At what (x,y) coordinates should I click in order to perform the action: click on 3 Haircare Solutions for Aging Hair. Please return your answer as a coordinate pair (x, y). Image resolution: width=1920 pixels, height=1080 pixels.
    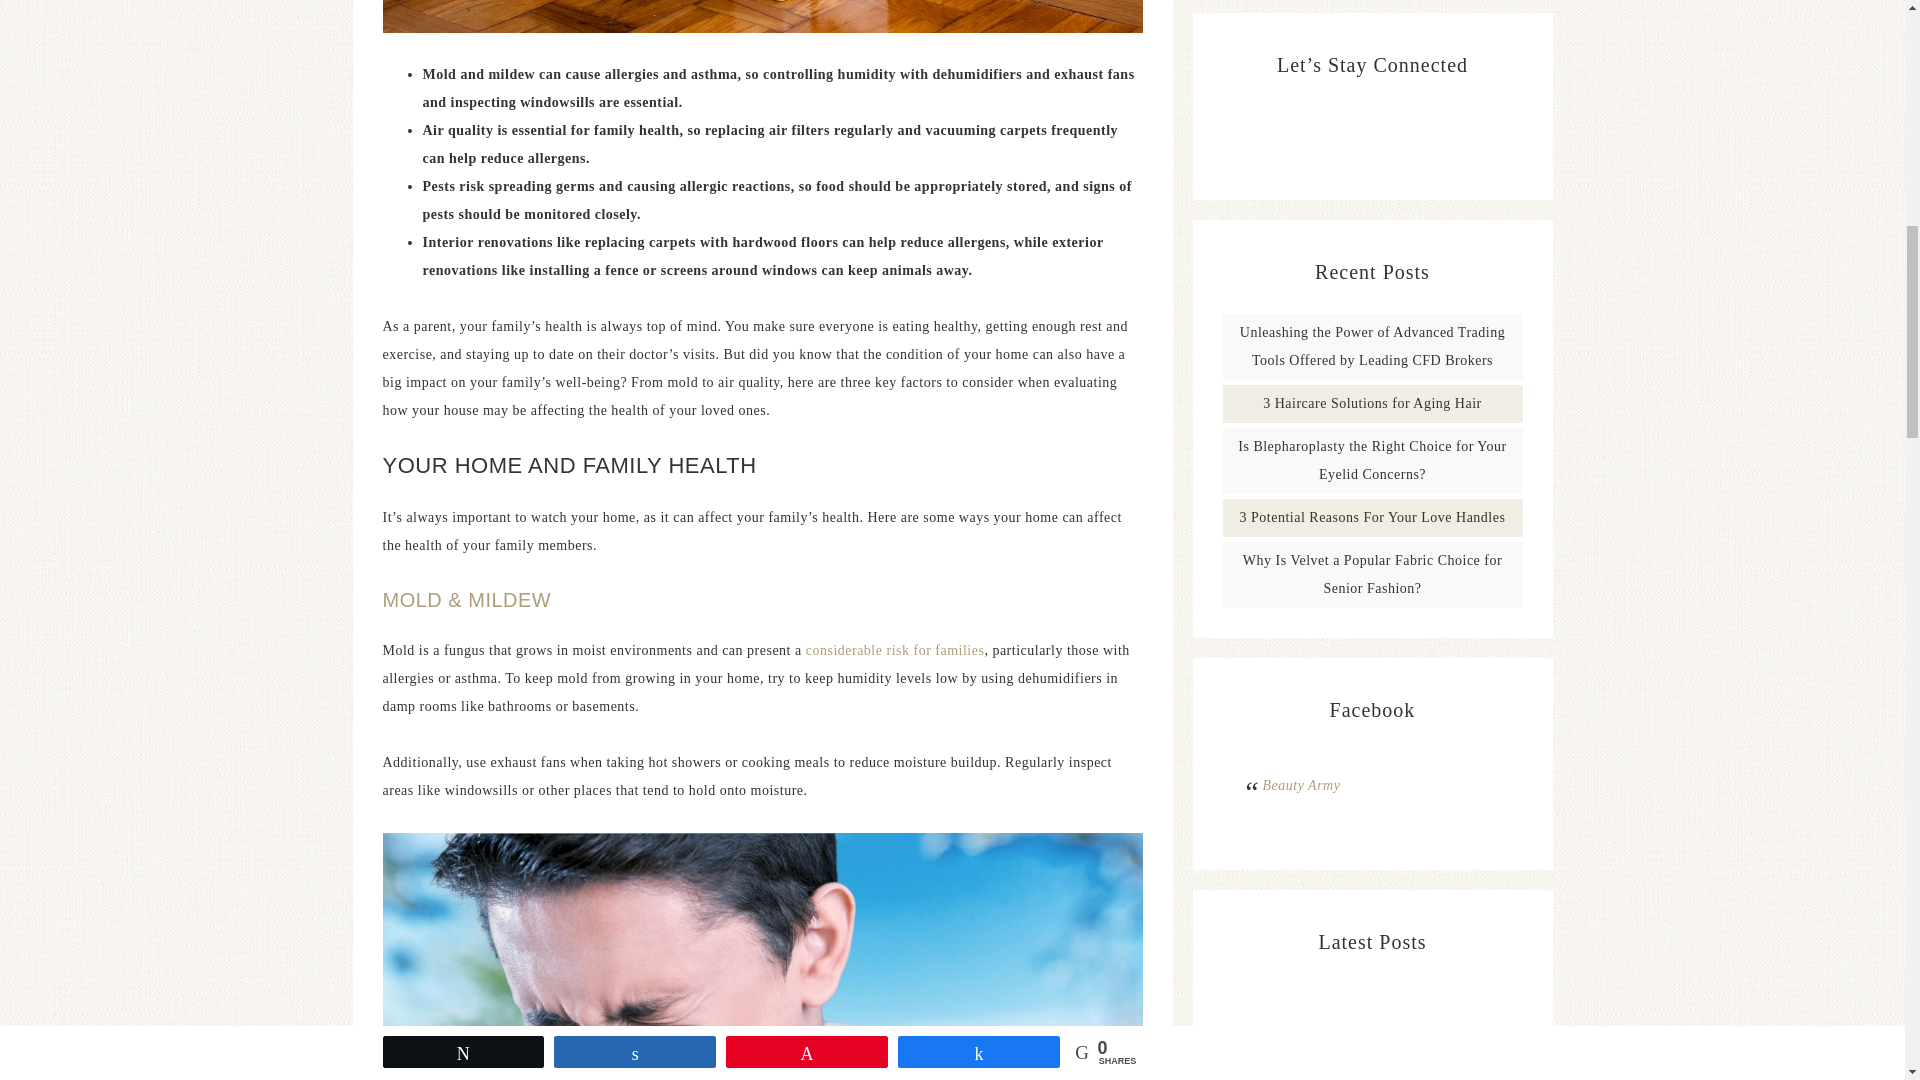
    Looking at the image, I should click on (1372, 404).